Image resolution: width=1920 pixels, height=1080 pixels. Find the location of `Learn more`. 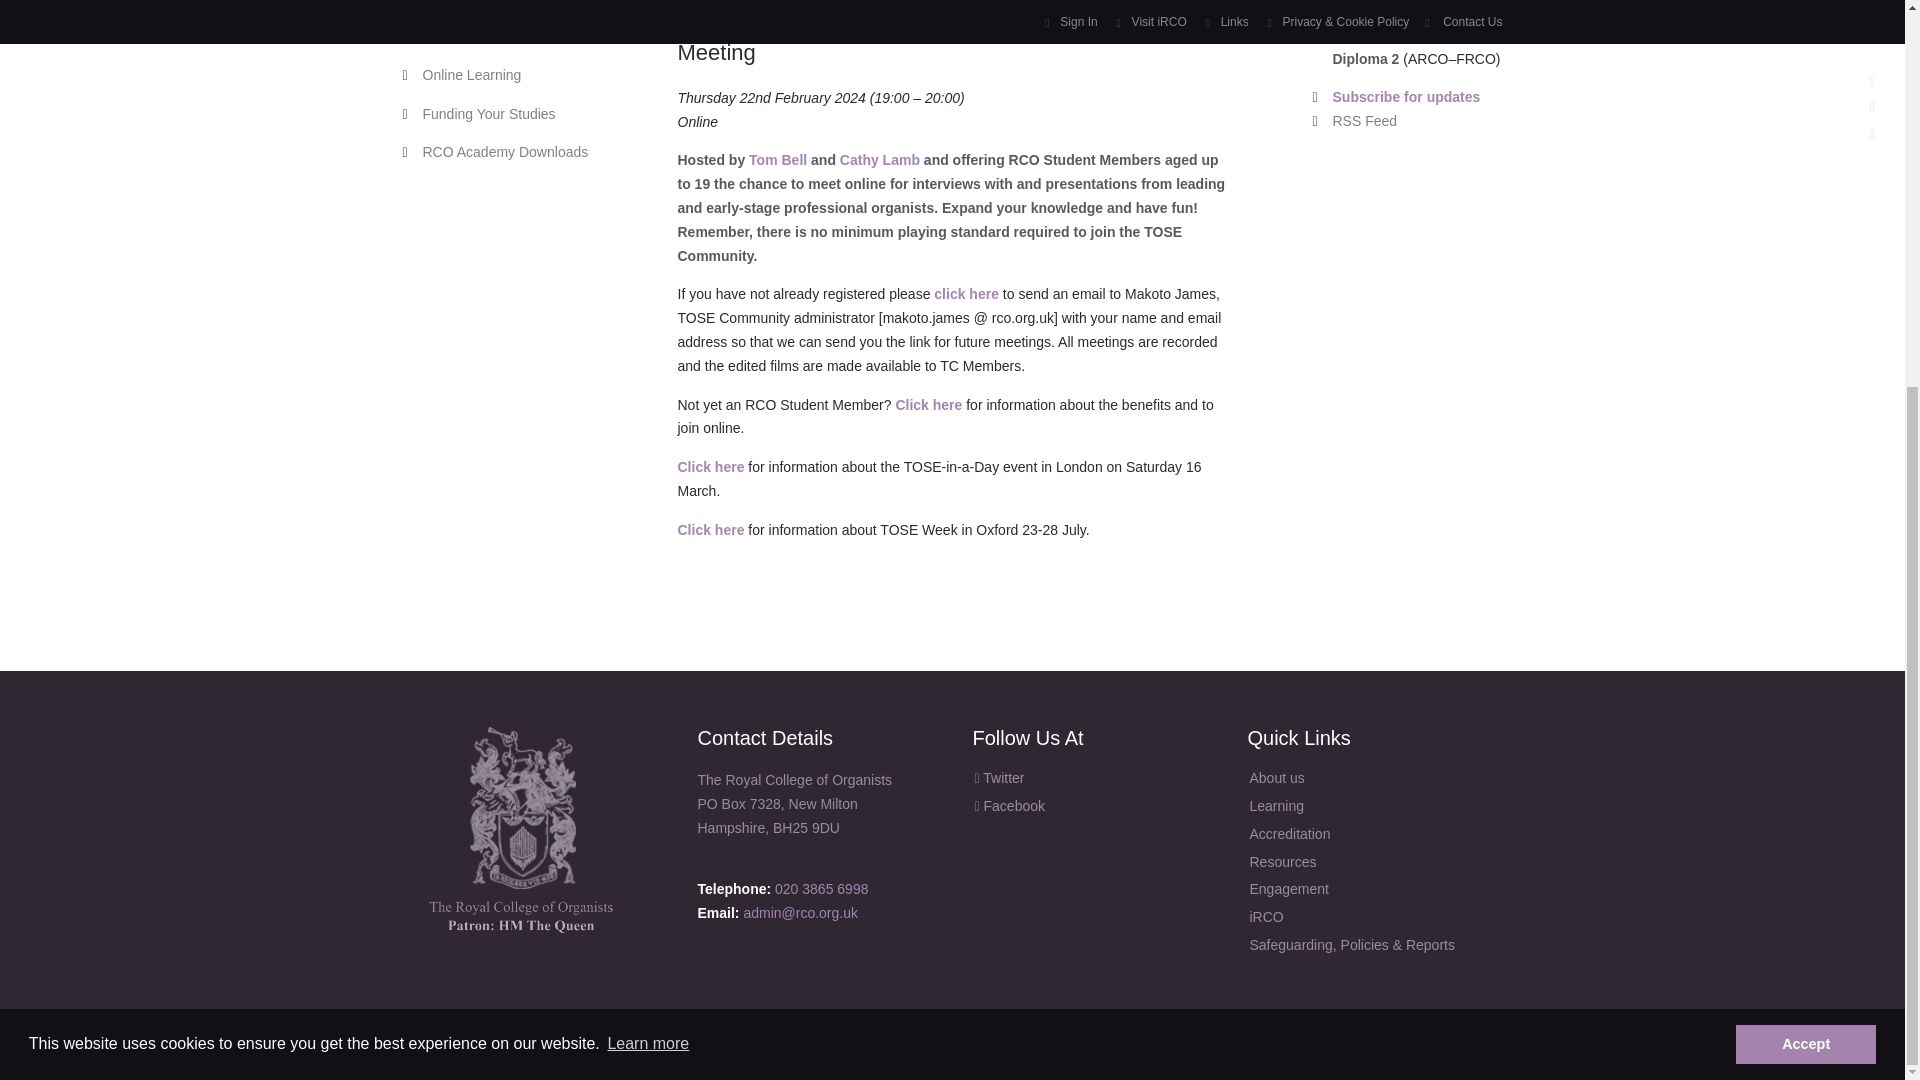

Learn more is located at coordinates (648, 450).